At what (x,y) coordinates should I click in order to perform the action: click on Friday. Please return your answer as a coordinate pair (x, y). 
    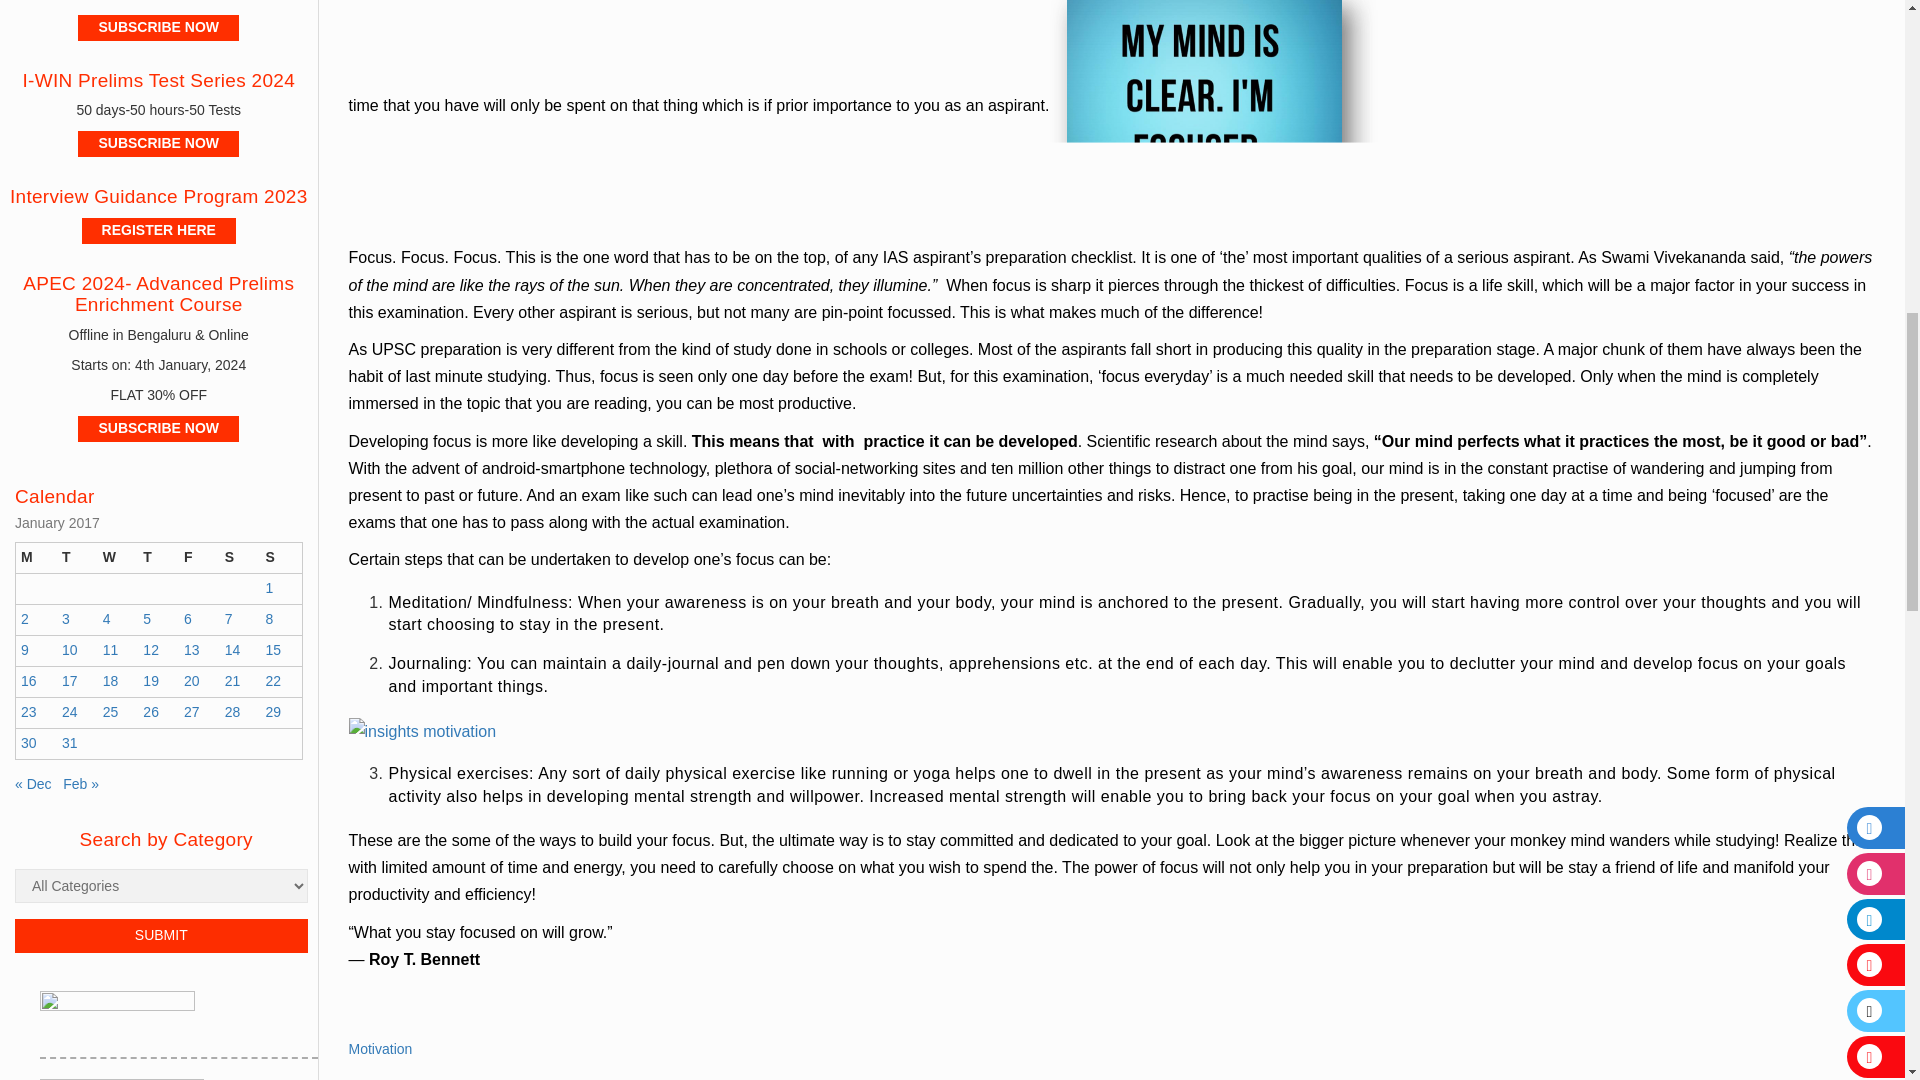
    Looking at the image, I should click on (199, 558).